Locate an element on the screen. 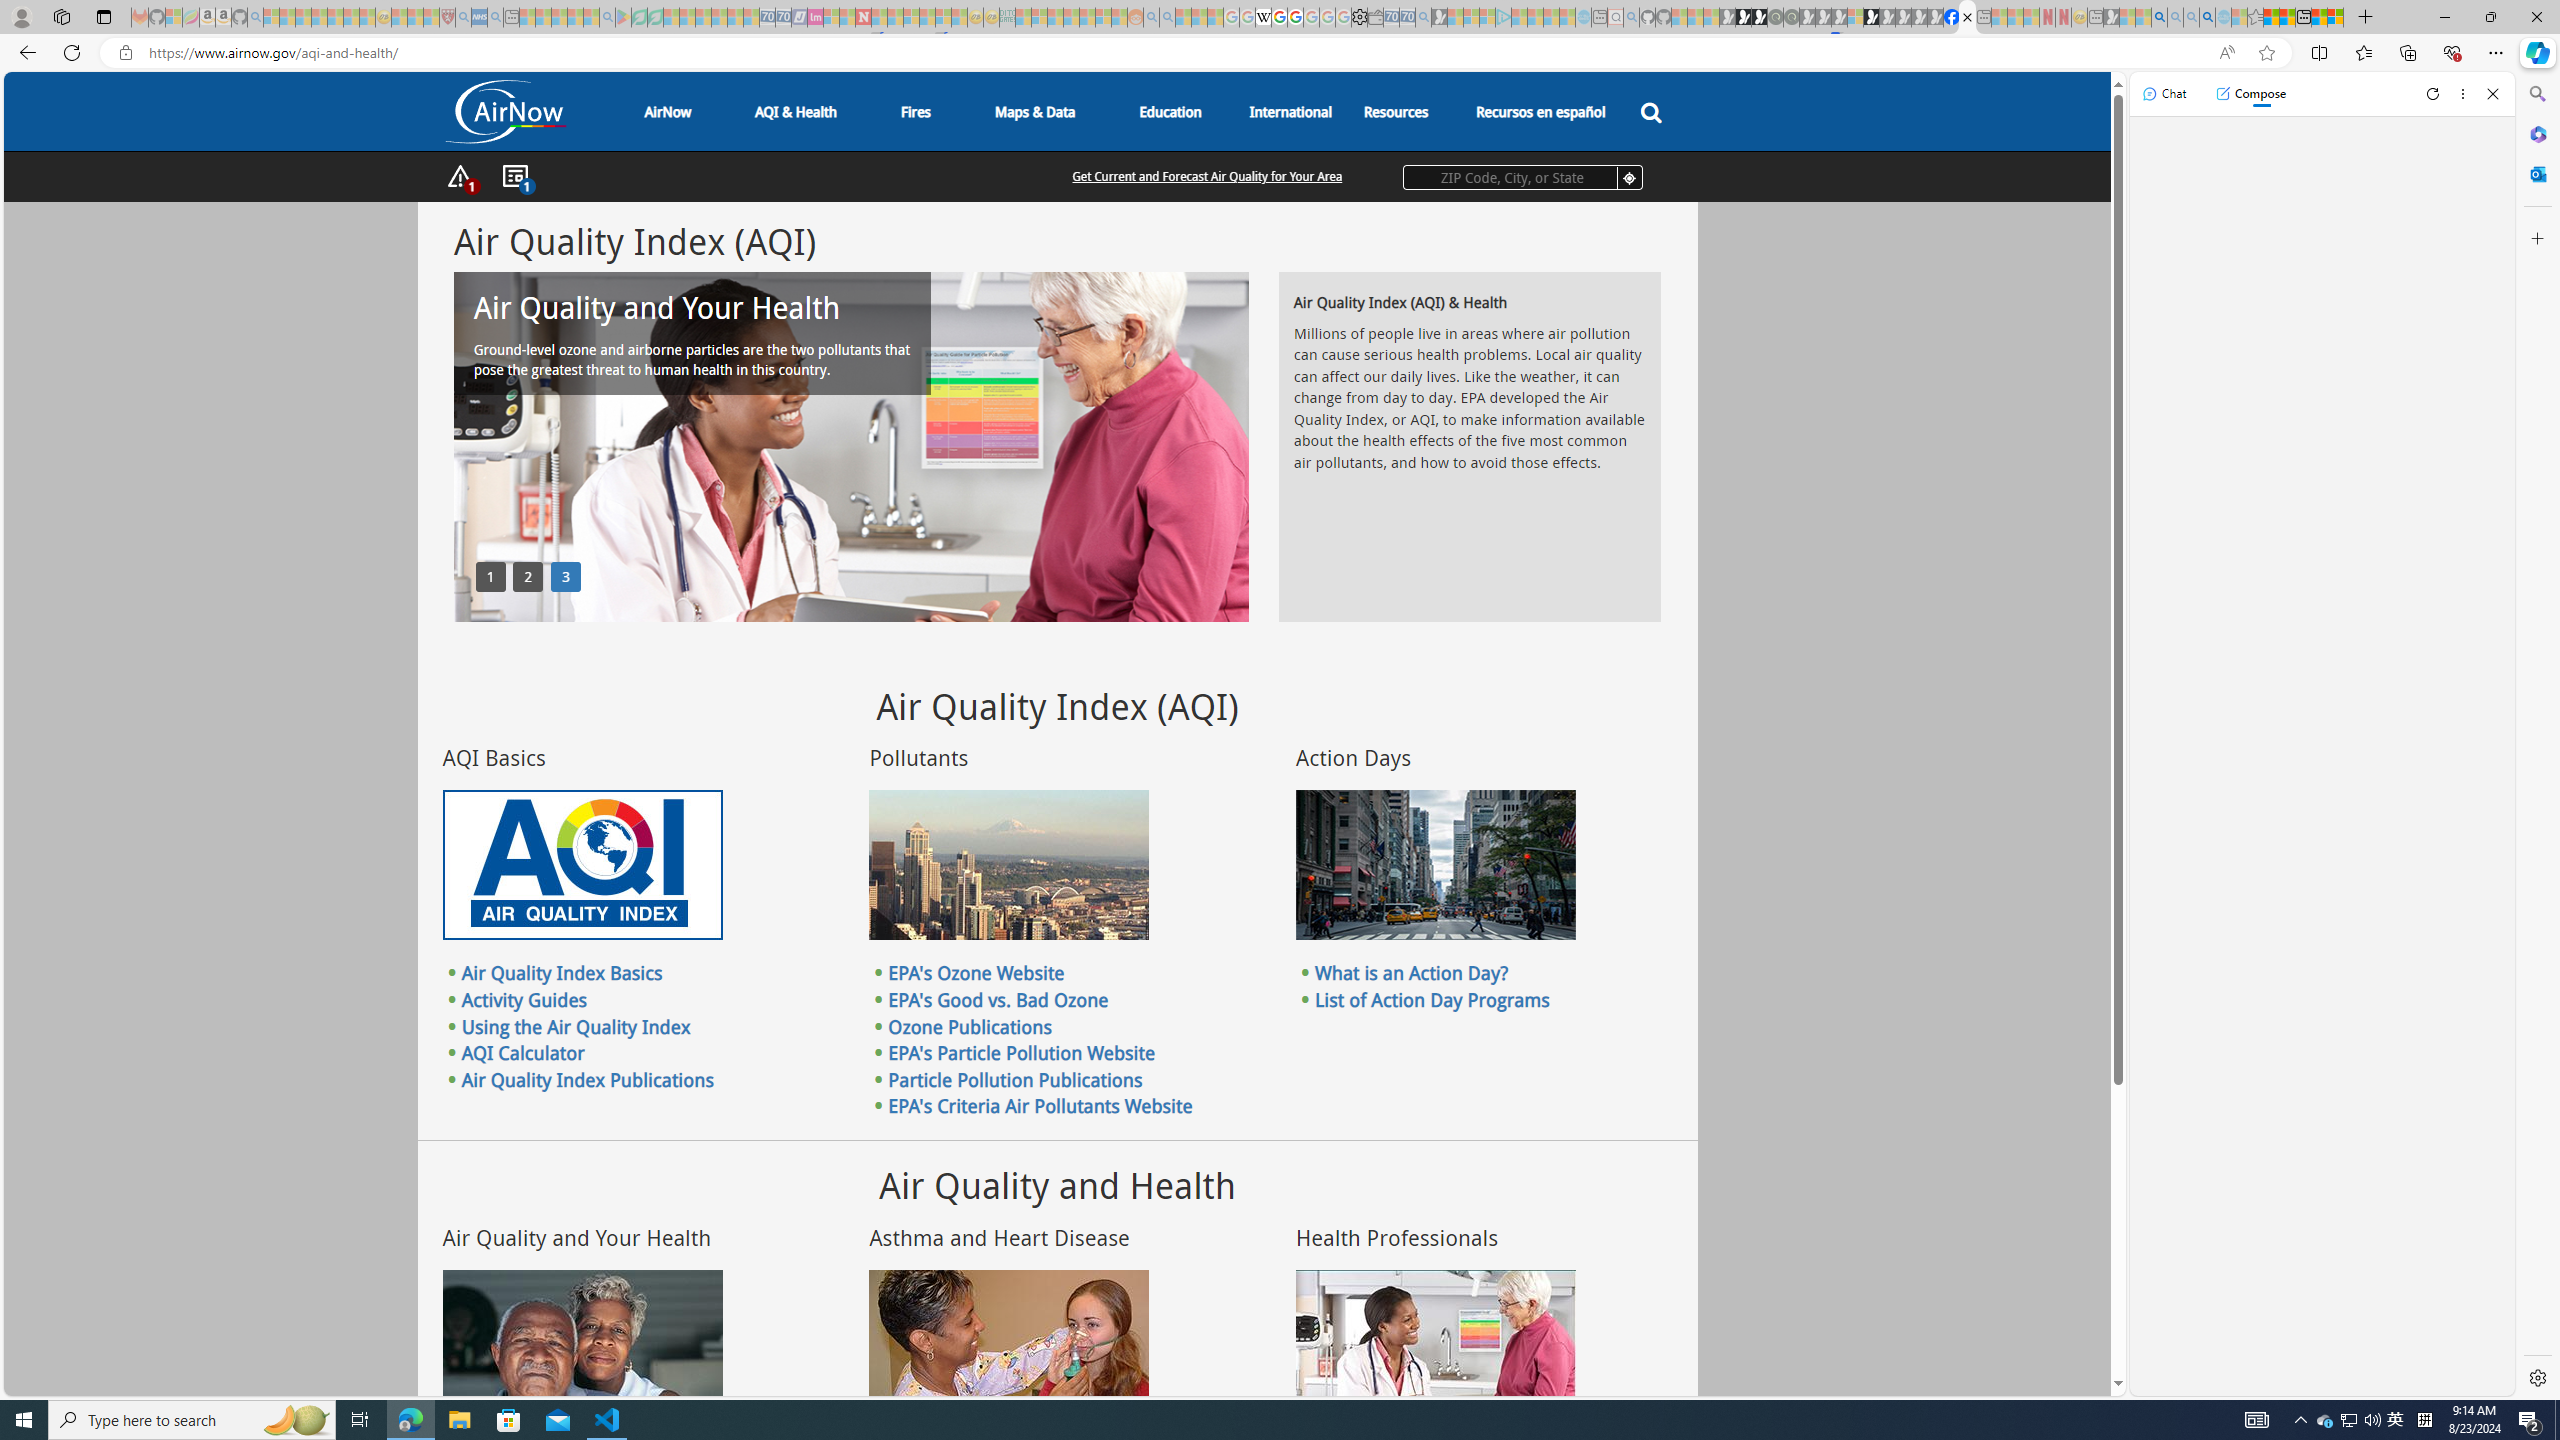 The image size is (2560, 1440). Get Current and Forecast Air Quality for Your Area is located at coordinates (1208, 176).